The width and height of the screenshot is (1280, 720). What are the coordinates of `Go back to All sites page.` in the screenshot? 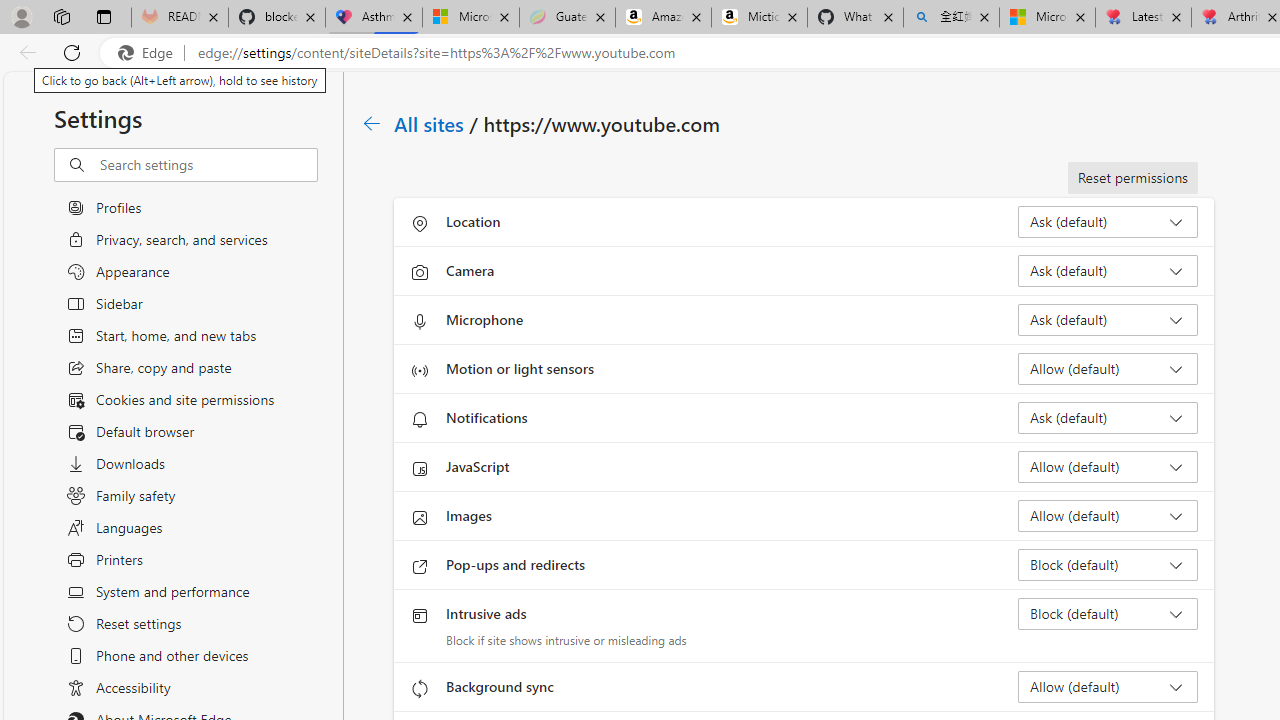 It's located at (372, 123).